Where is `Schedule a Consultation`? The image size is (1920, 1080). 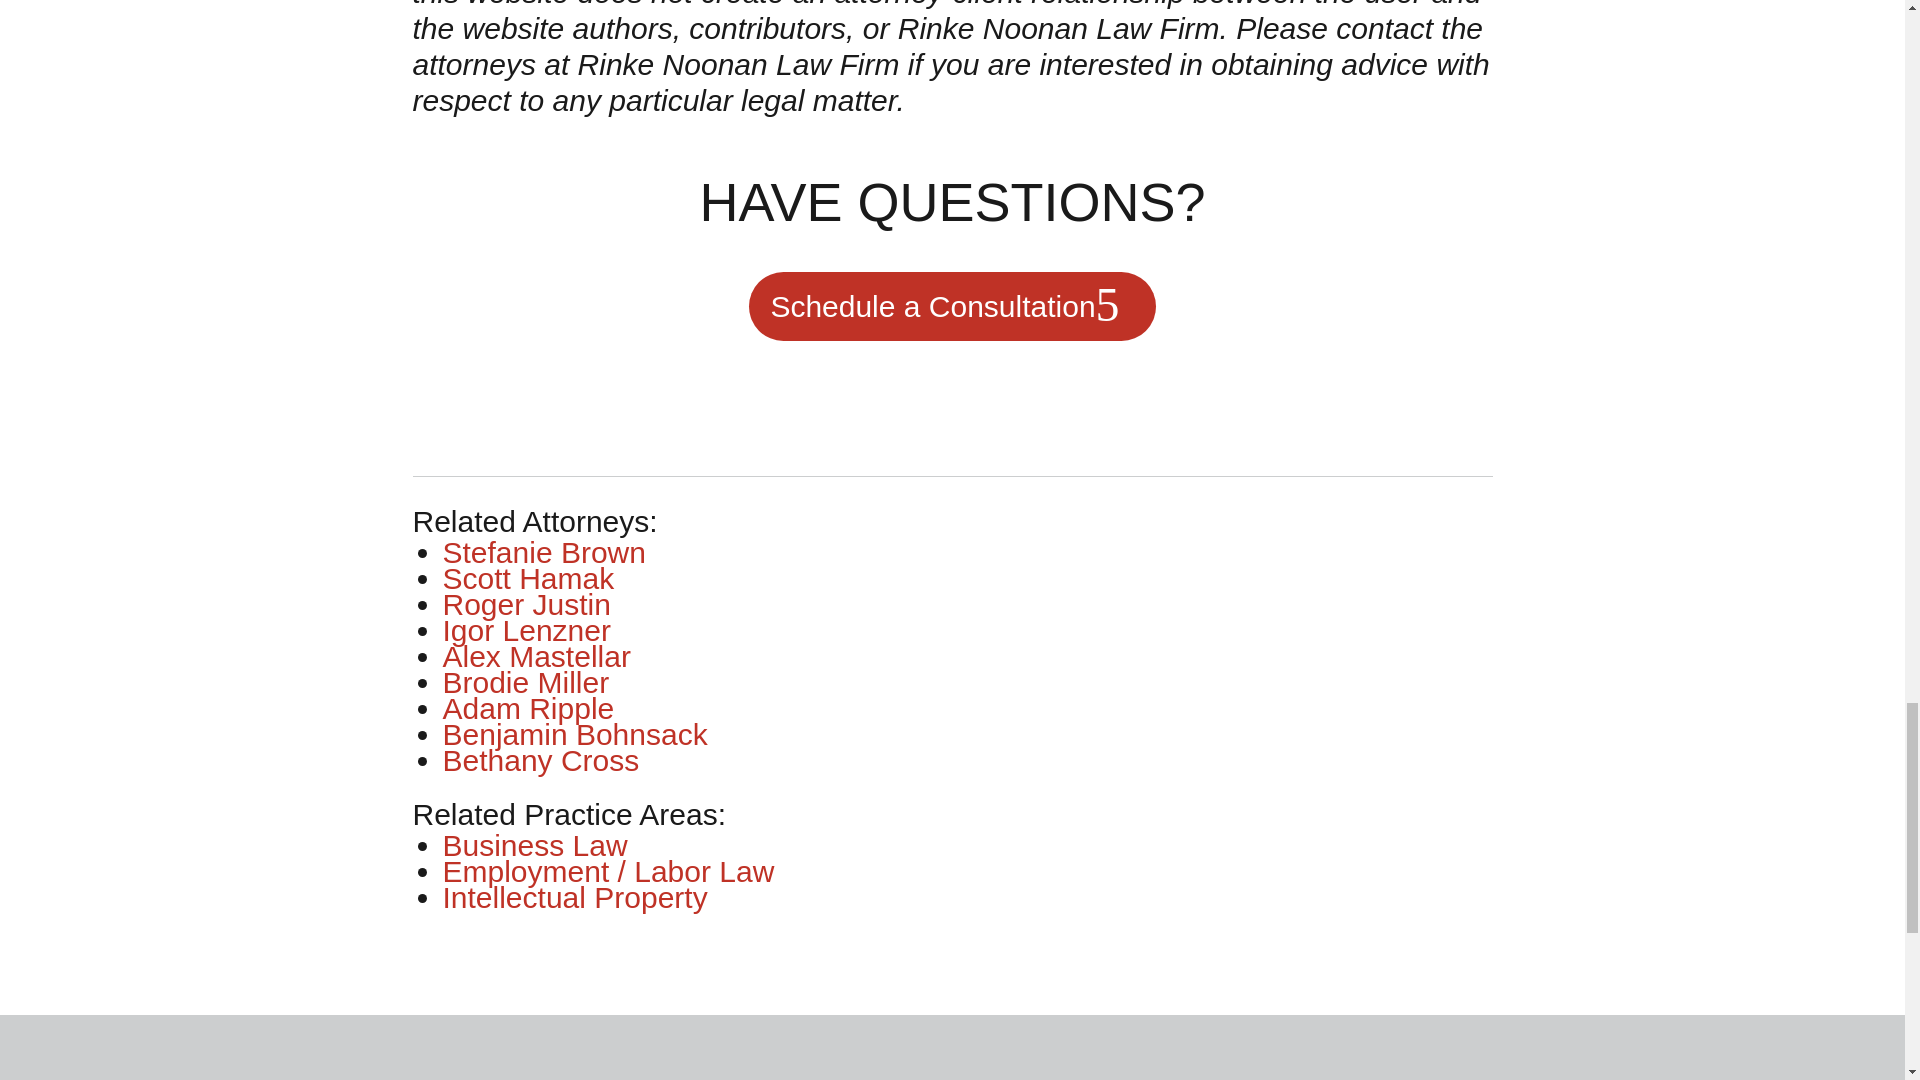 Schedule a Consultation is located at coordinates (952, 306).